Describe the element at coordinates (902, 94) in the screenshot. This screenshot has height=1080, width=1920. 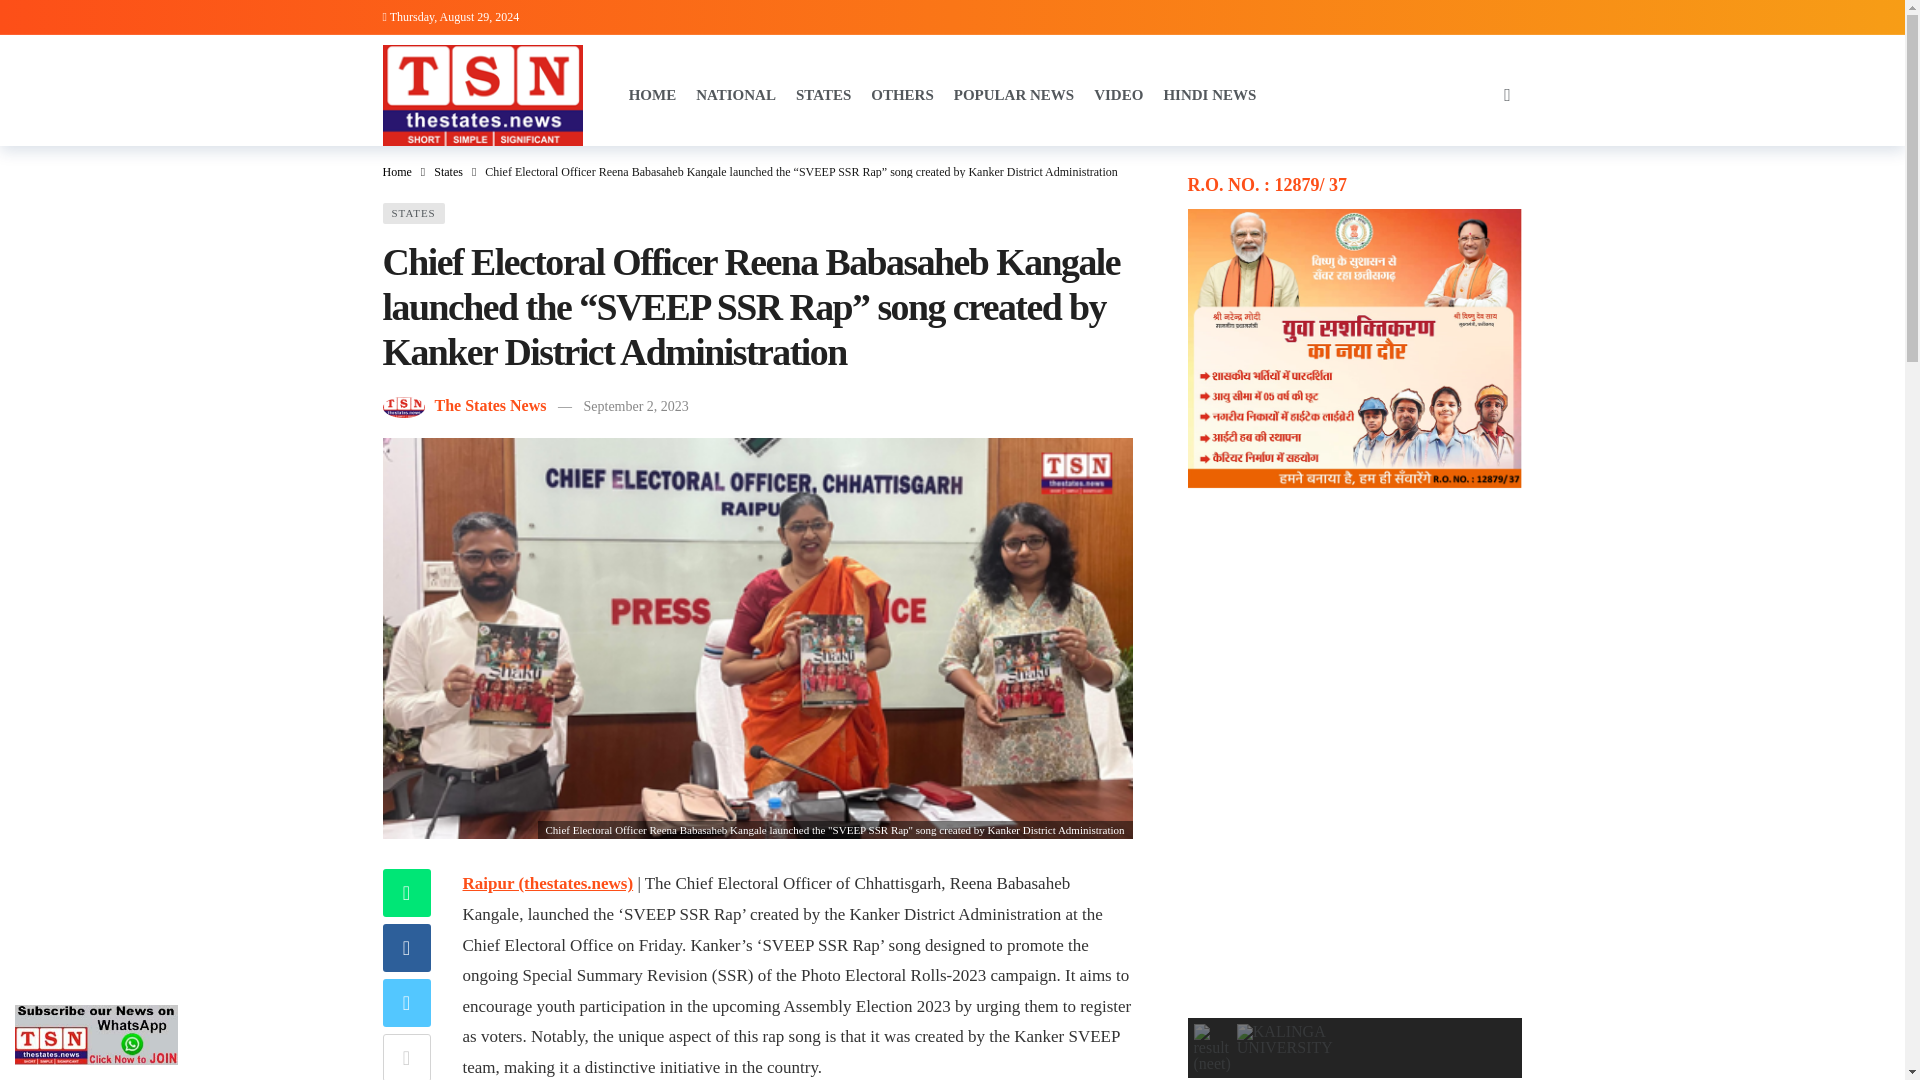
I see `OTHERS` at that location.